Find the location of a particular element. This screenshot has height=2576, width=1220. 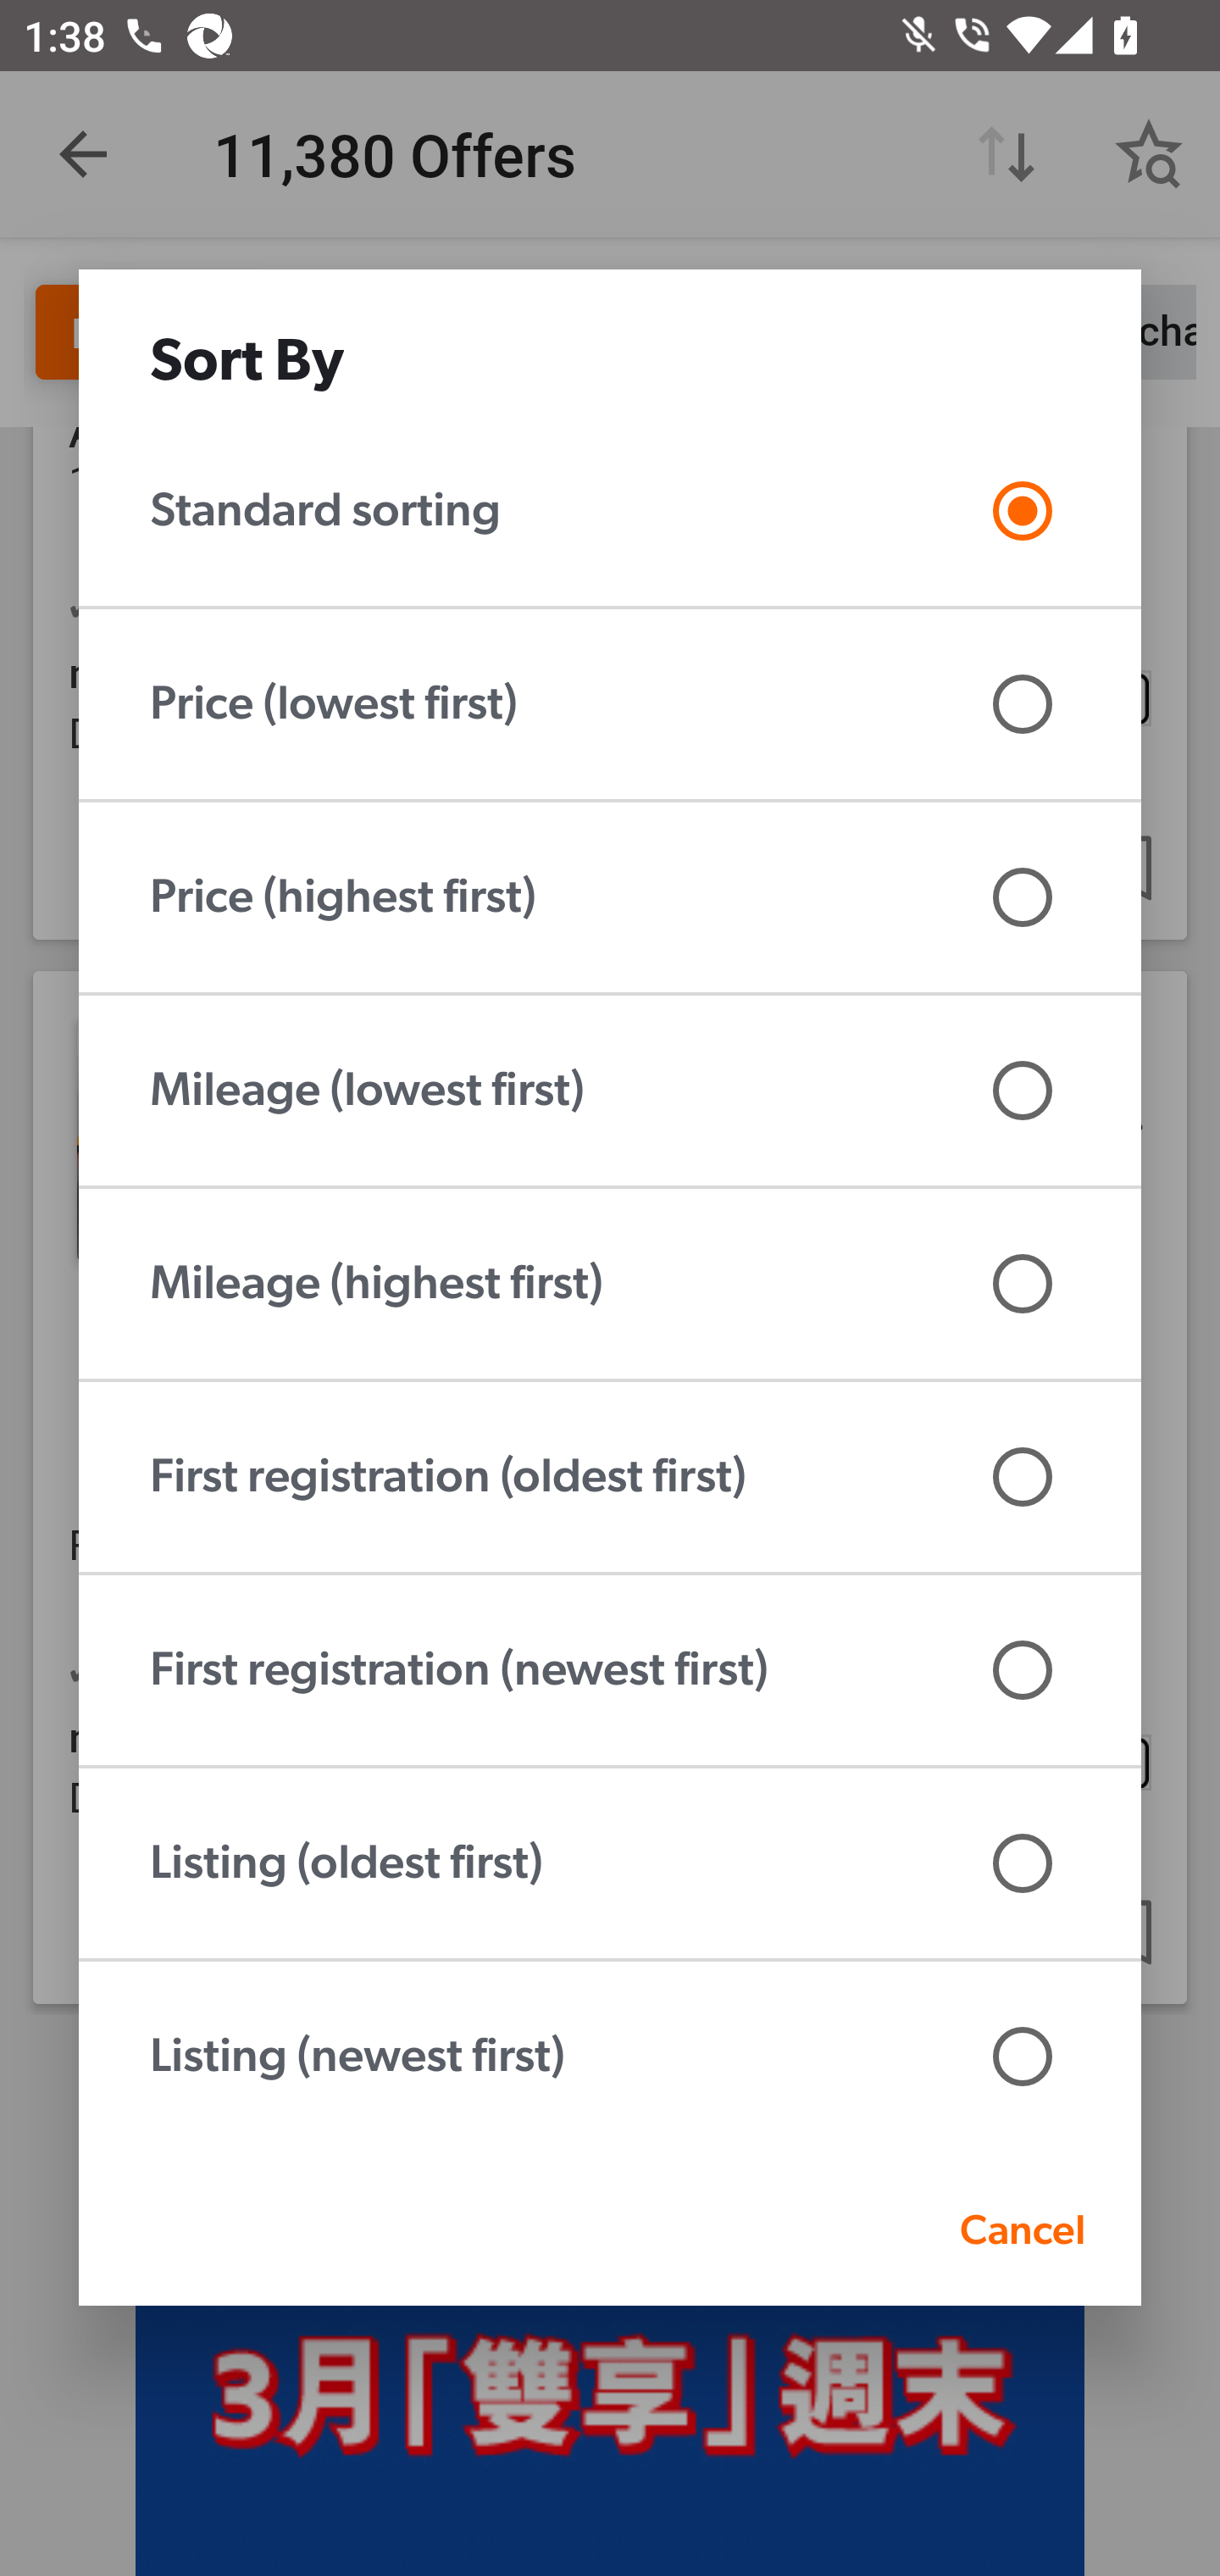

Price (highest first) is located at coordinates (610, 897).